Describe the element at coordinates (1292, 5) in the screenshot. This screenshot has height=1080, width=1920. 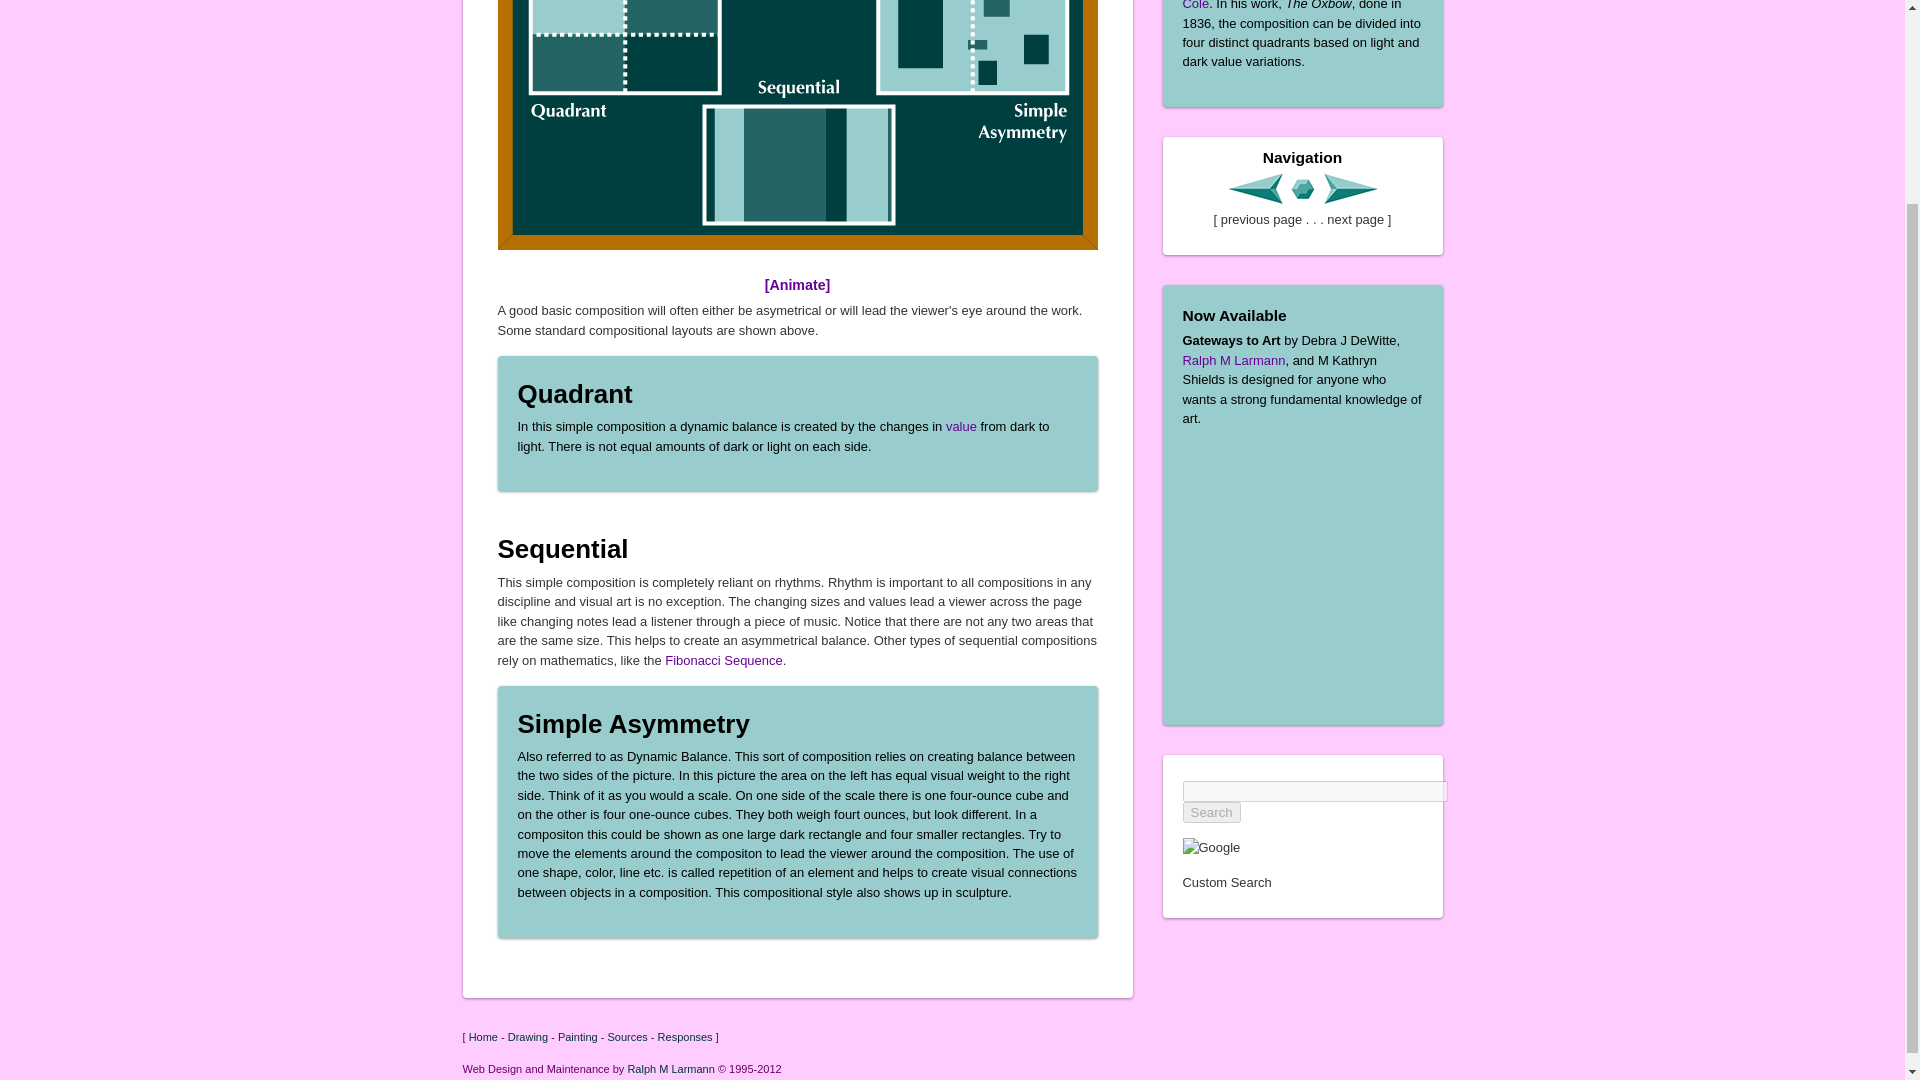
I see `Thomas Cole` at that location.